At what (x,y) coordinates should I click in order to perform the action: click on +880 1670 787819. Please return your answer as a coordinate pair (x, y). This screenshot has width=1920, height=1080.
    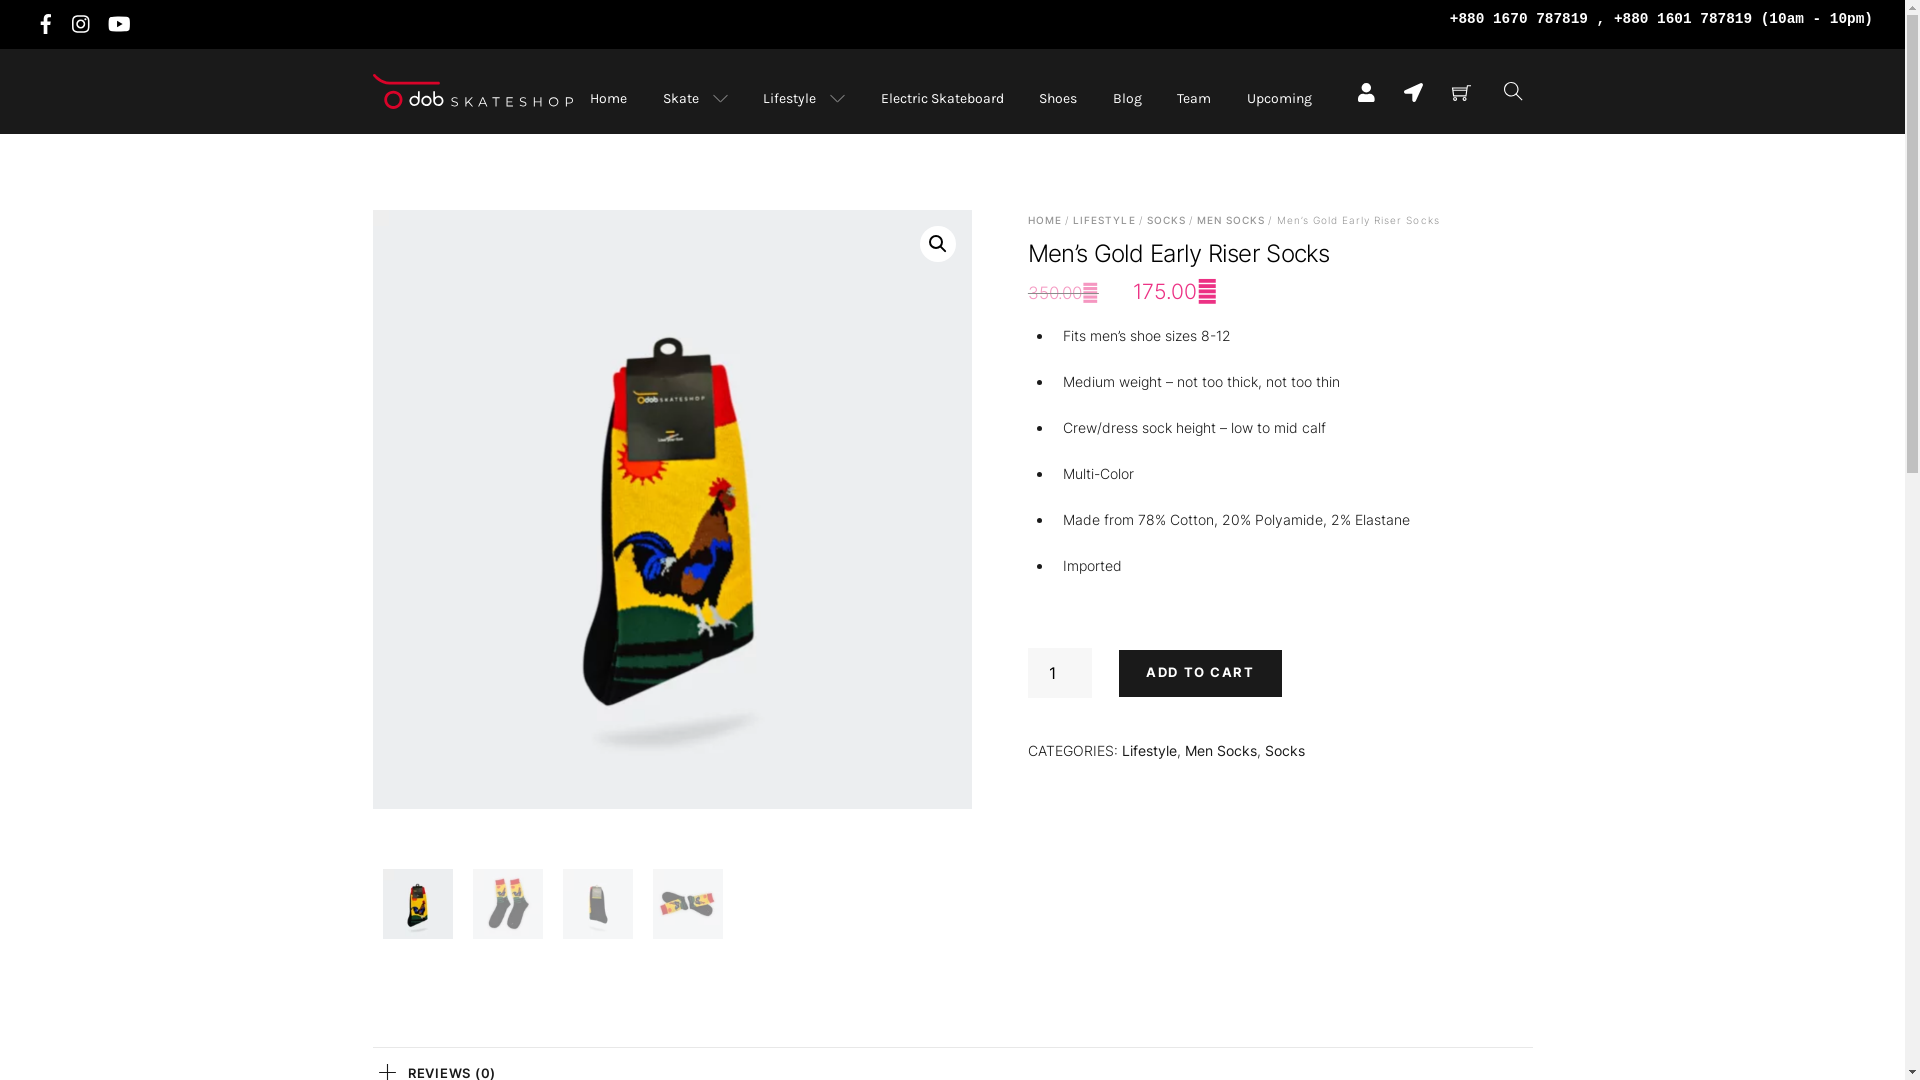
    Looking at the image, I should click on (1519, 19).